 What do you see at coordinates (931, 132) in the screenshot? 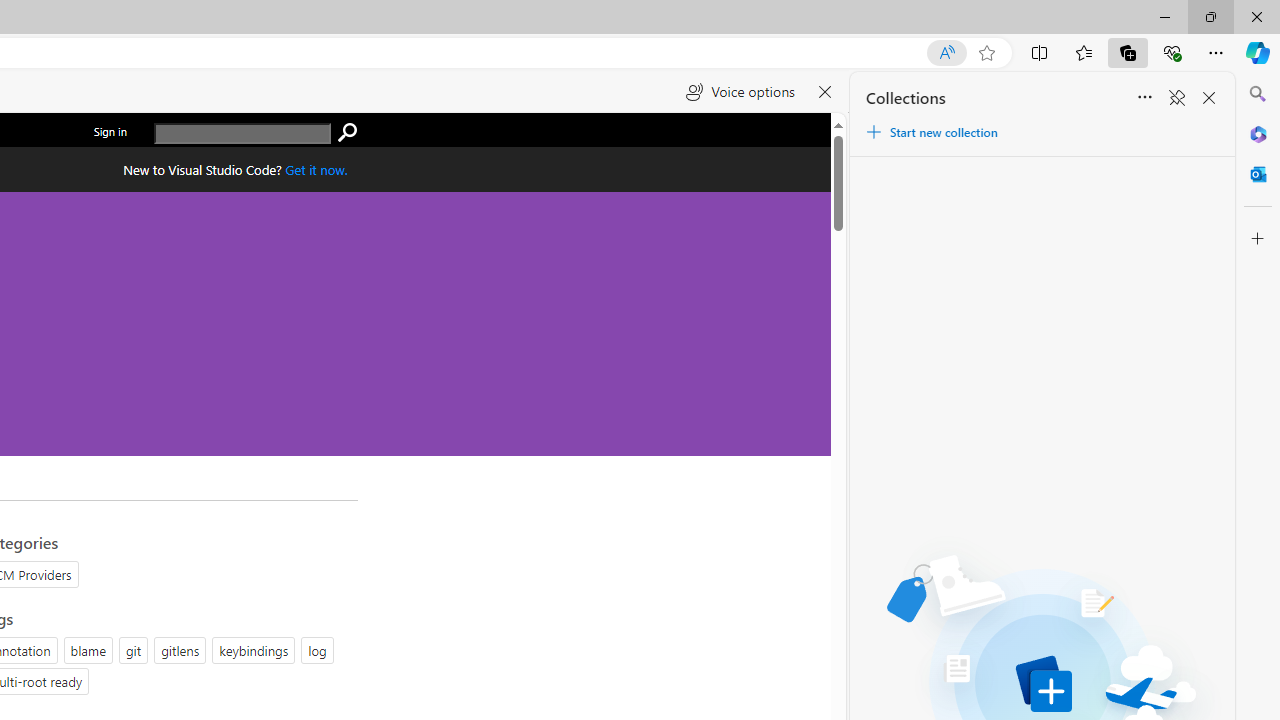
I see `Start new collection` at bounding box center [931, 132].